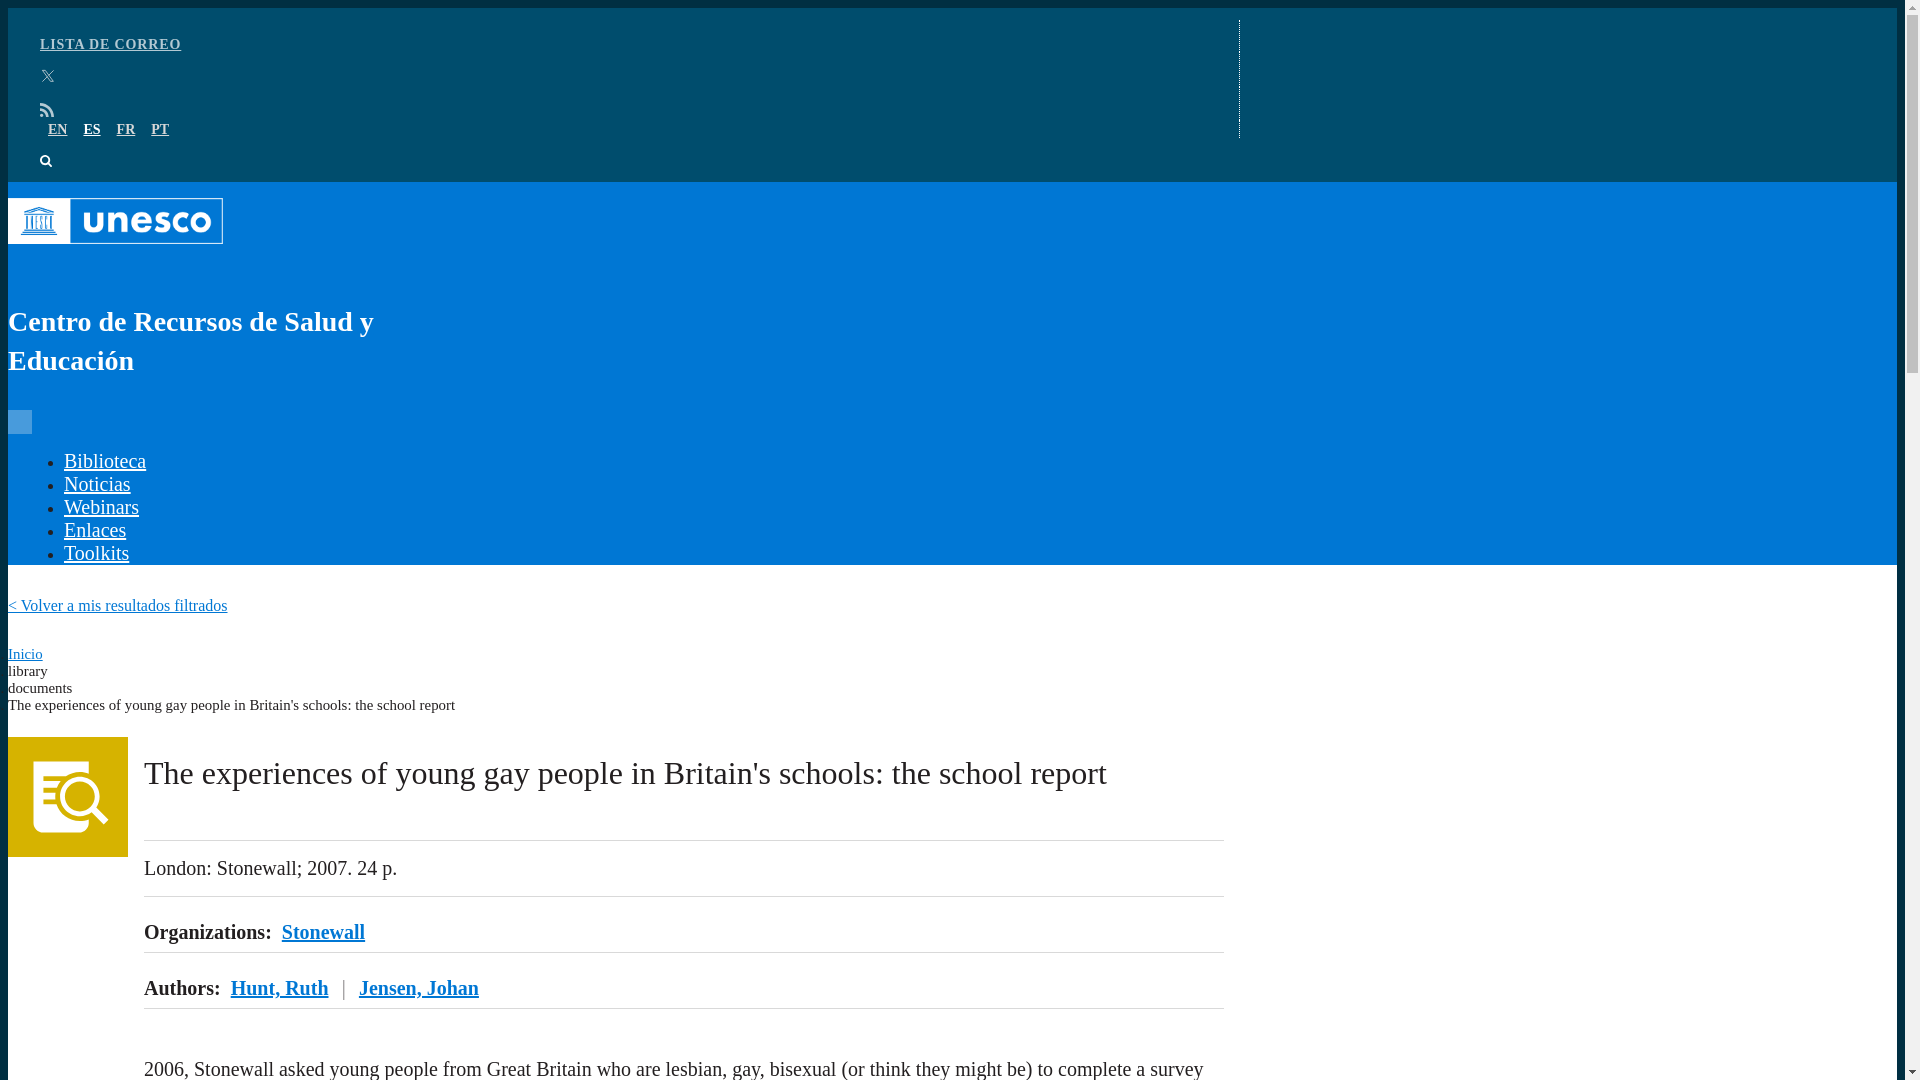  What do you see at coordinates (323, 932) in the screenshot?
I see `Stonewall` at bounding box center [323, 932].